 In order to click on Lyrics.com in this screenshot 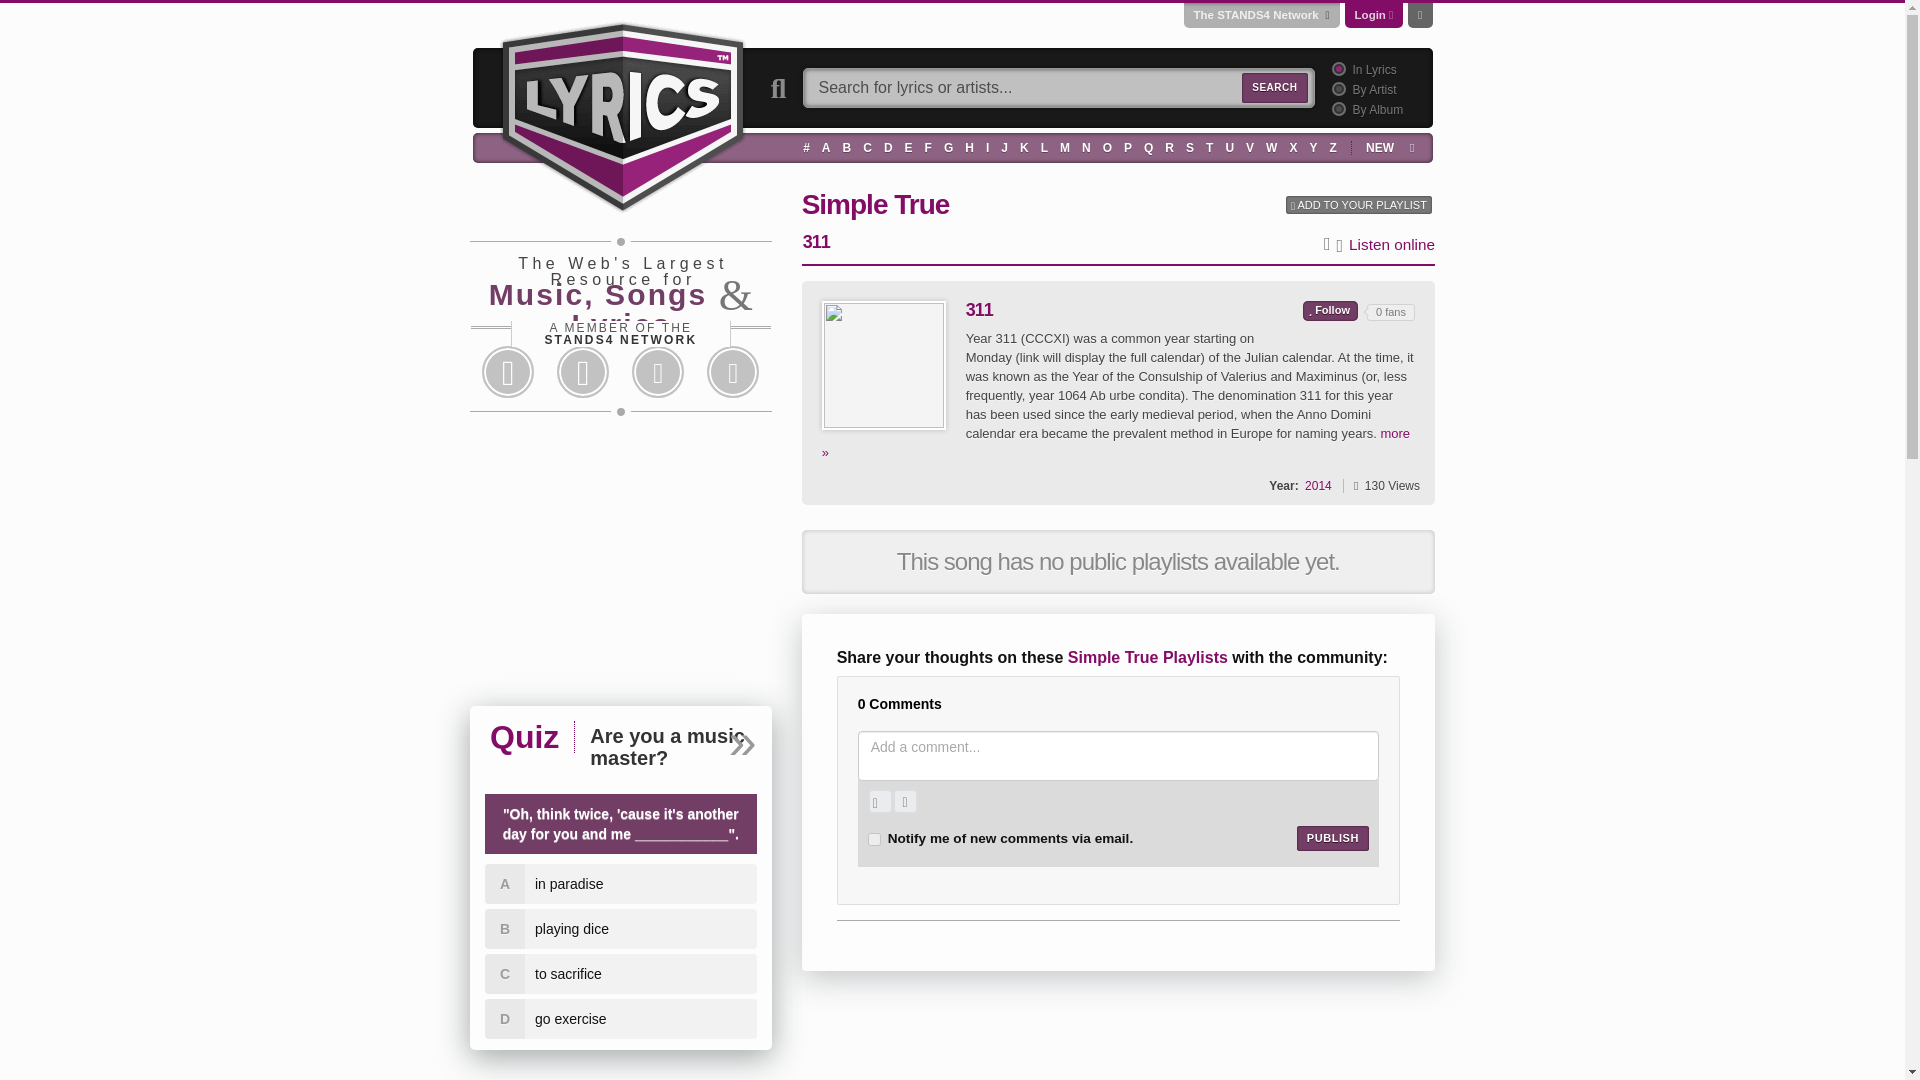, I will do `click(622, 114)`.